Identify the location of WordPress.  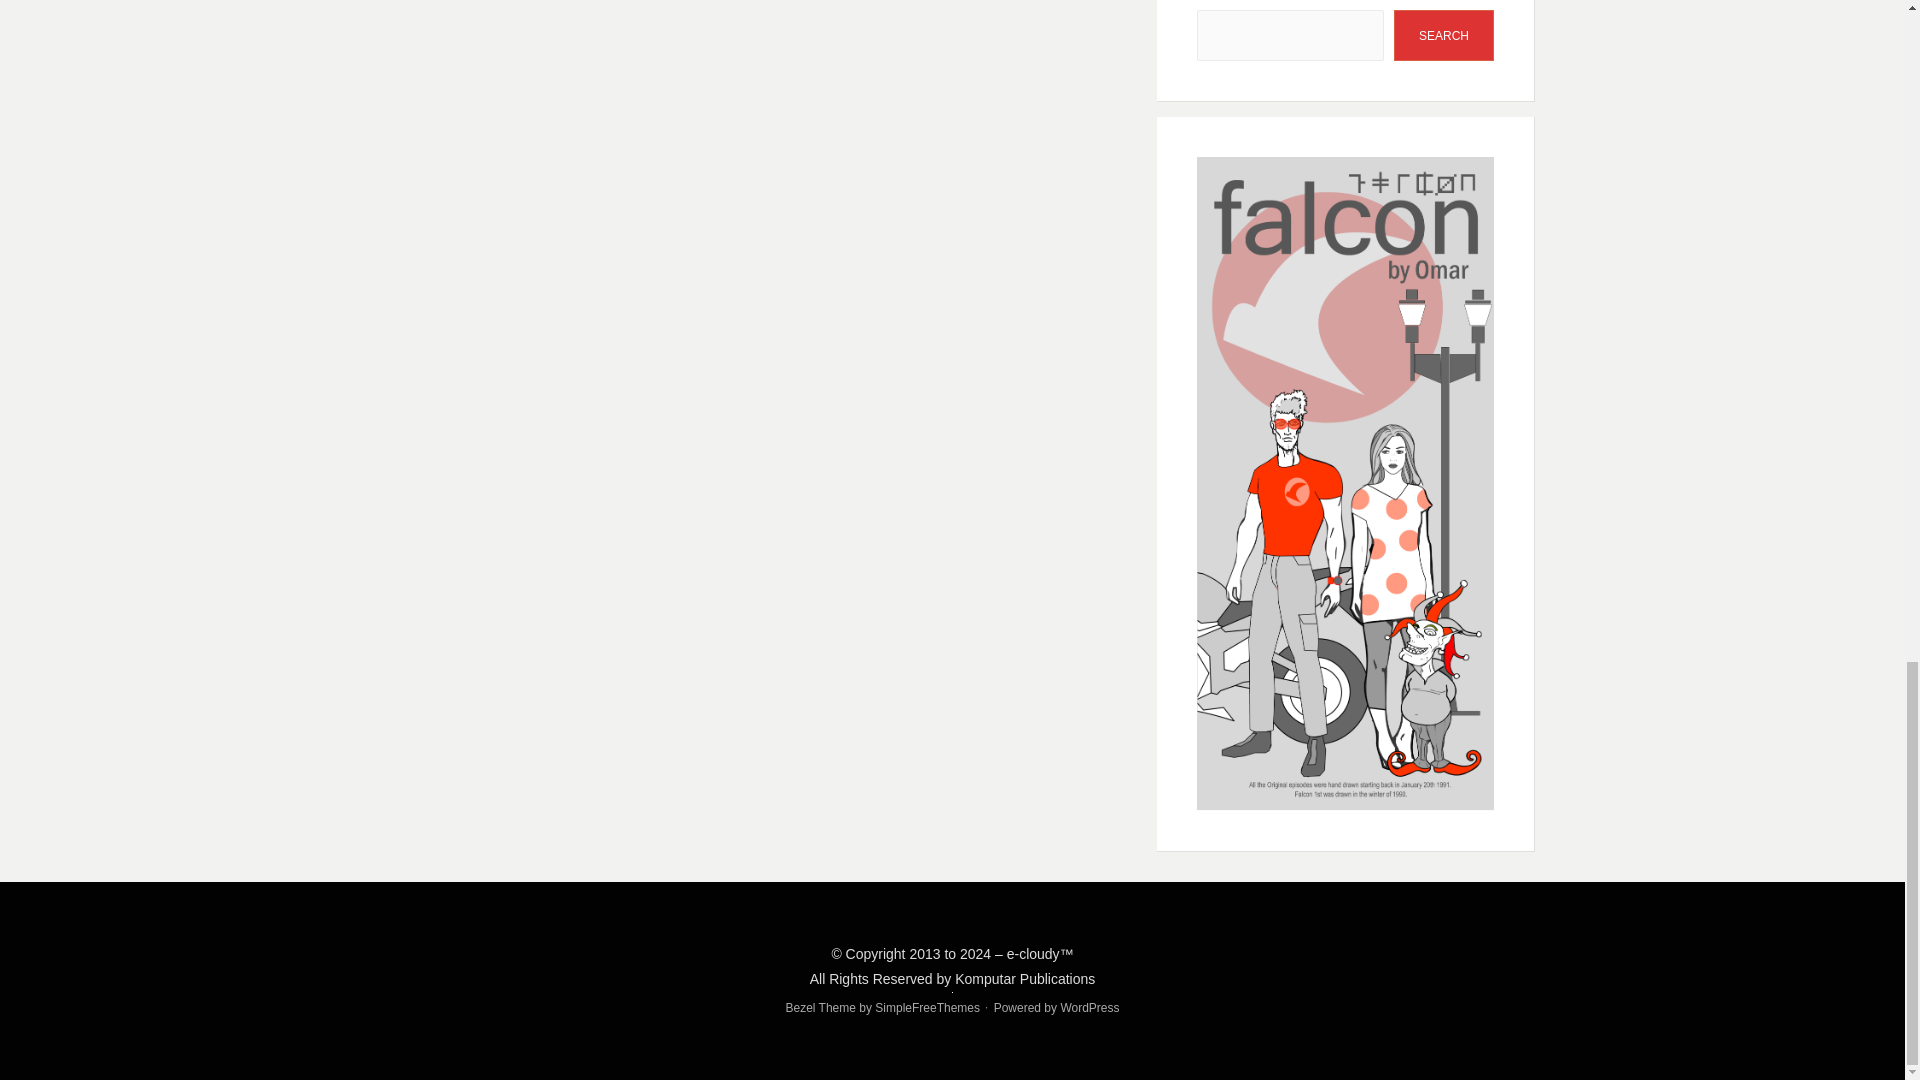
(1089, 1008).